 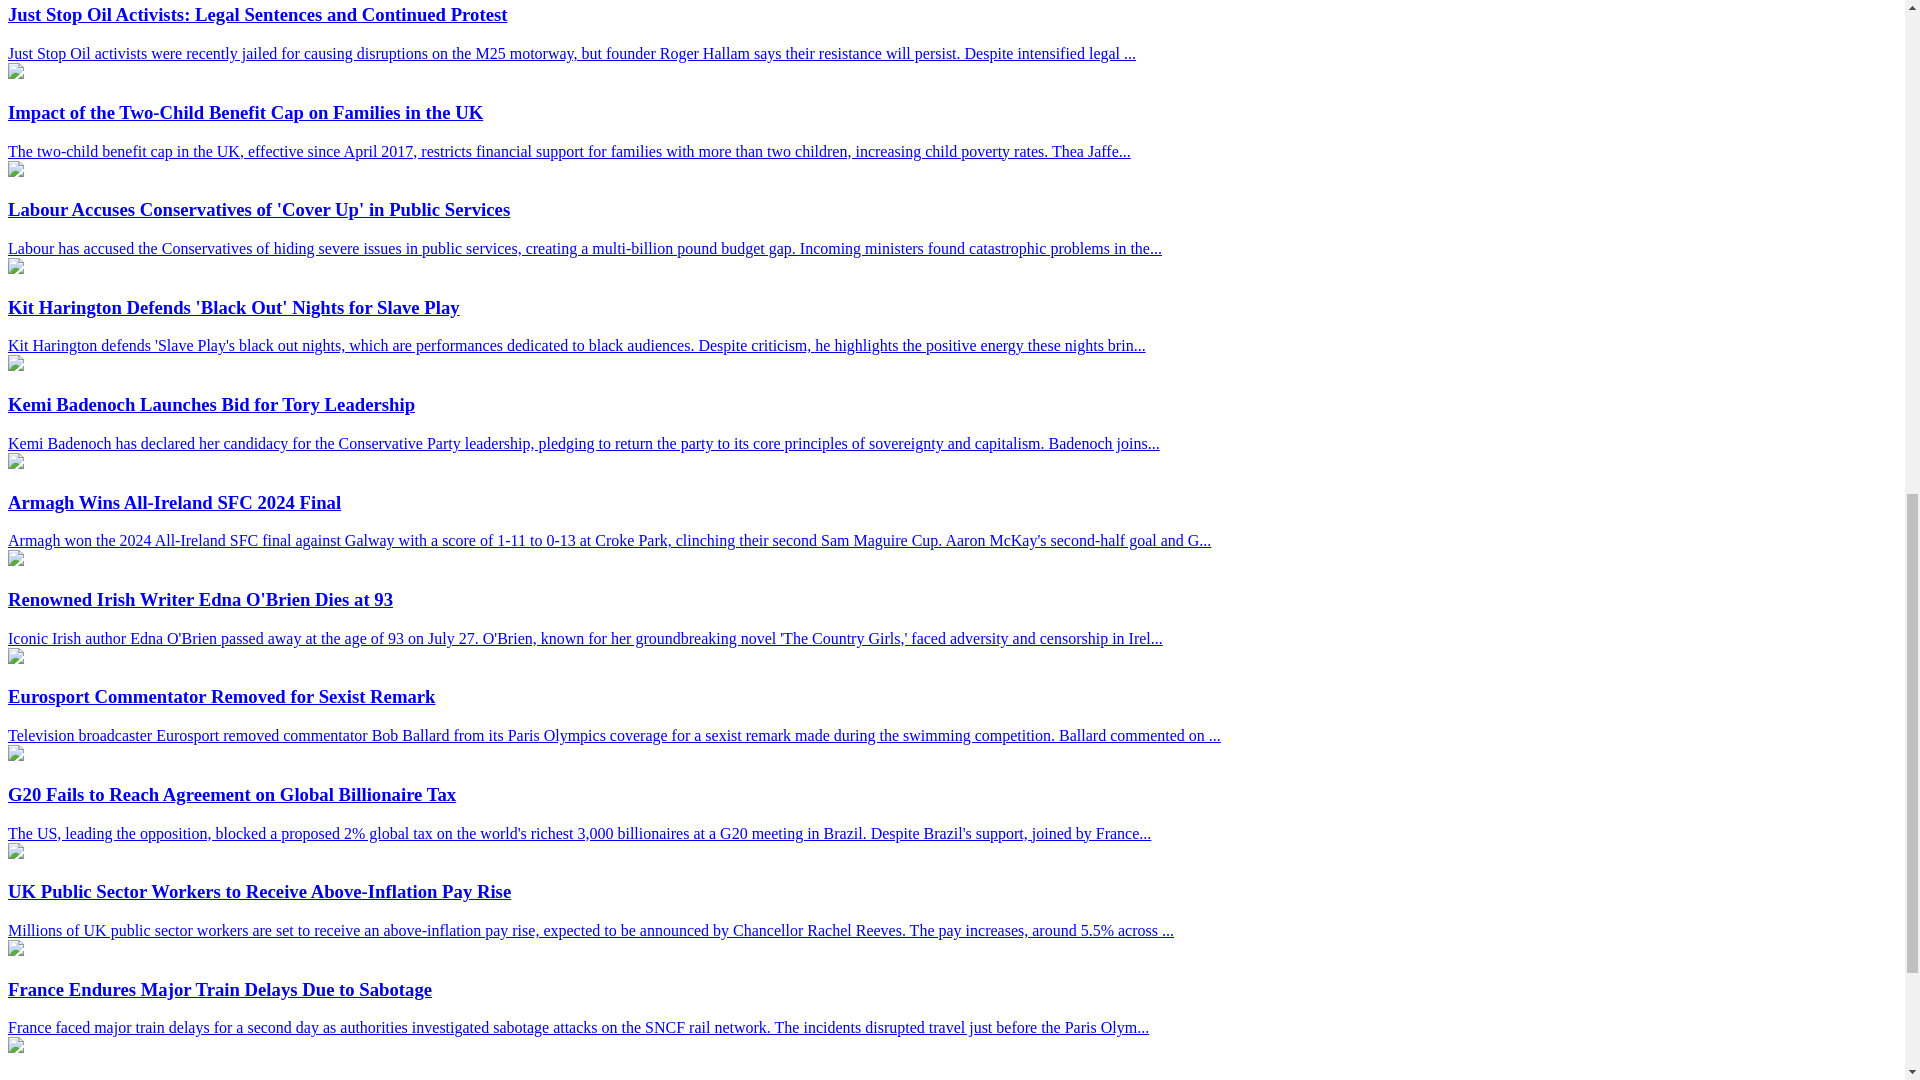 What do you see at coordinates (15, 73) in the screenshot?
I see `Impact of the Two-Child Benefit Cap on Families in the UK` at bounding box center [15, 73].